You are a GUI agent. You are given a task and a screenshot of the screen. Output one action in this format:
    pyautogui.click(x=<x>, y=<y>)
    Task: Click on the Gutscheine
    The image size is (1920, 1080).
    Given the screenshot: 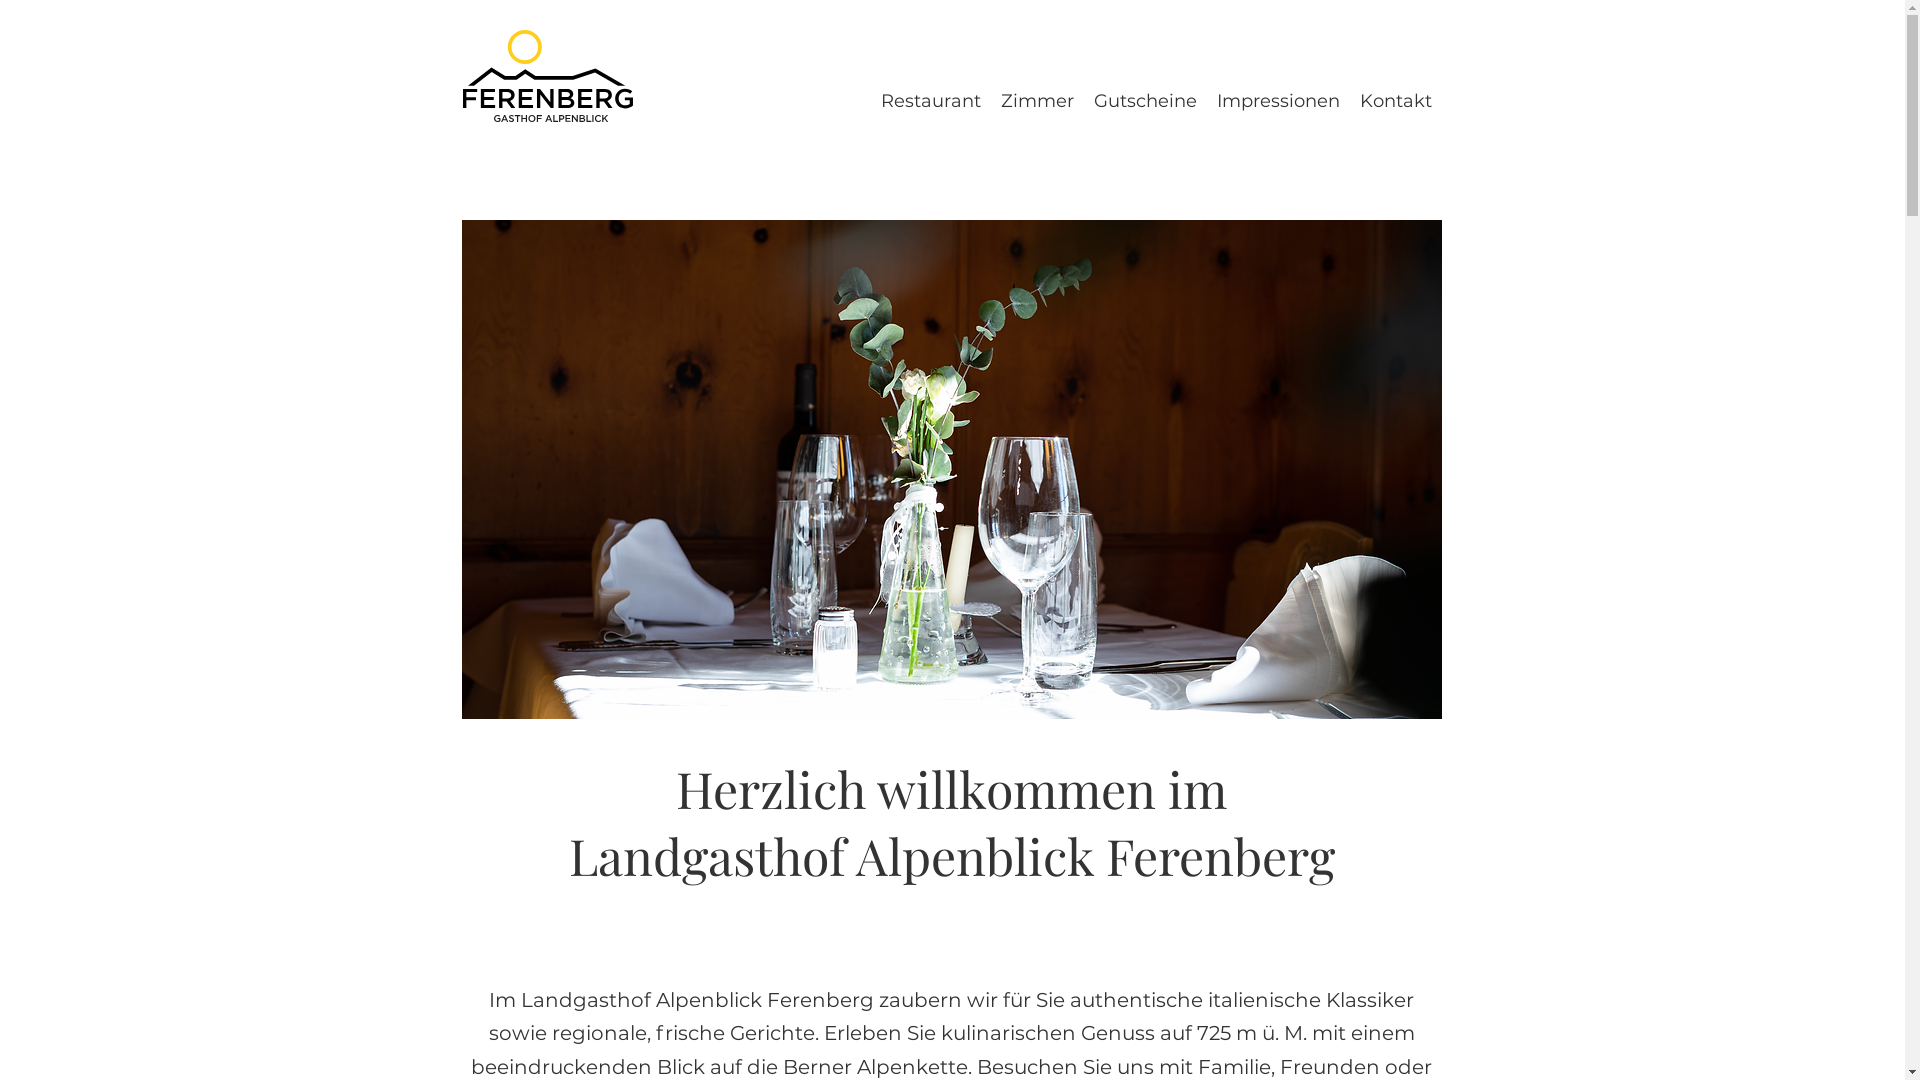 What is the action you would take?
    pyautogui.click(x=1146, y=100)
    